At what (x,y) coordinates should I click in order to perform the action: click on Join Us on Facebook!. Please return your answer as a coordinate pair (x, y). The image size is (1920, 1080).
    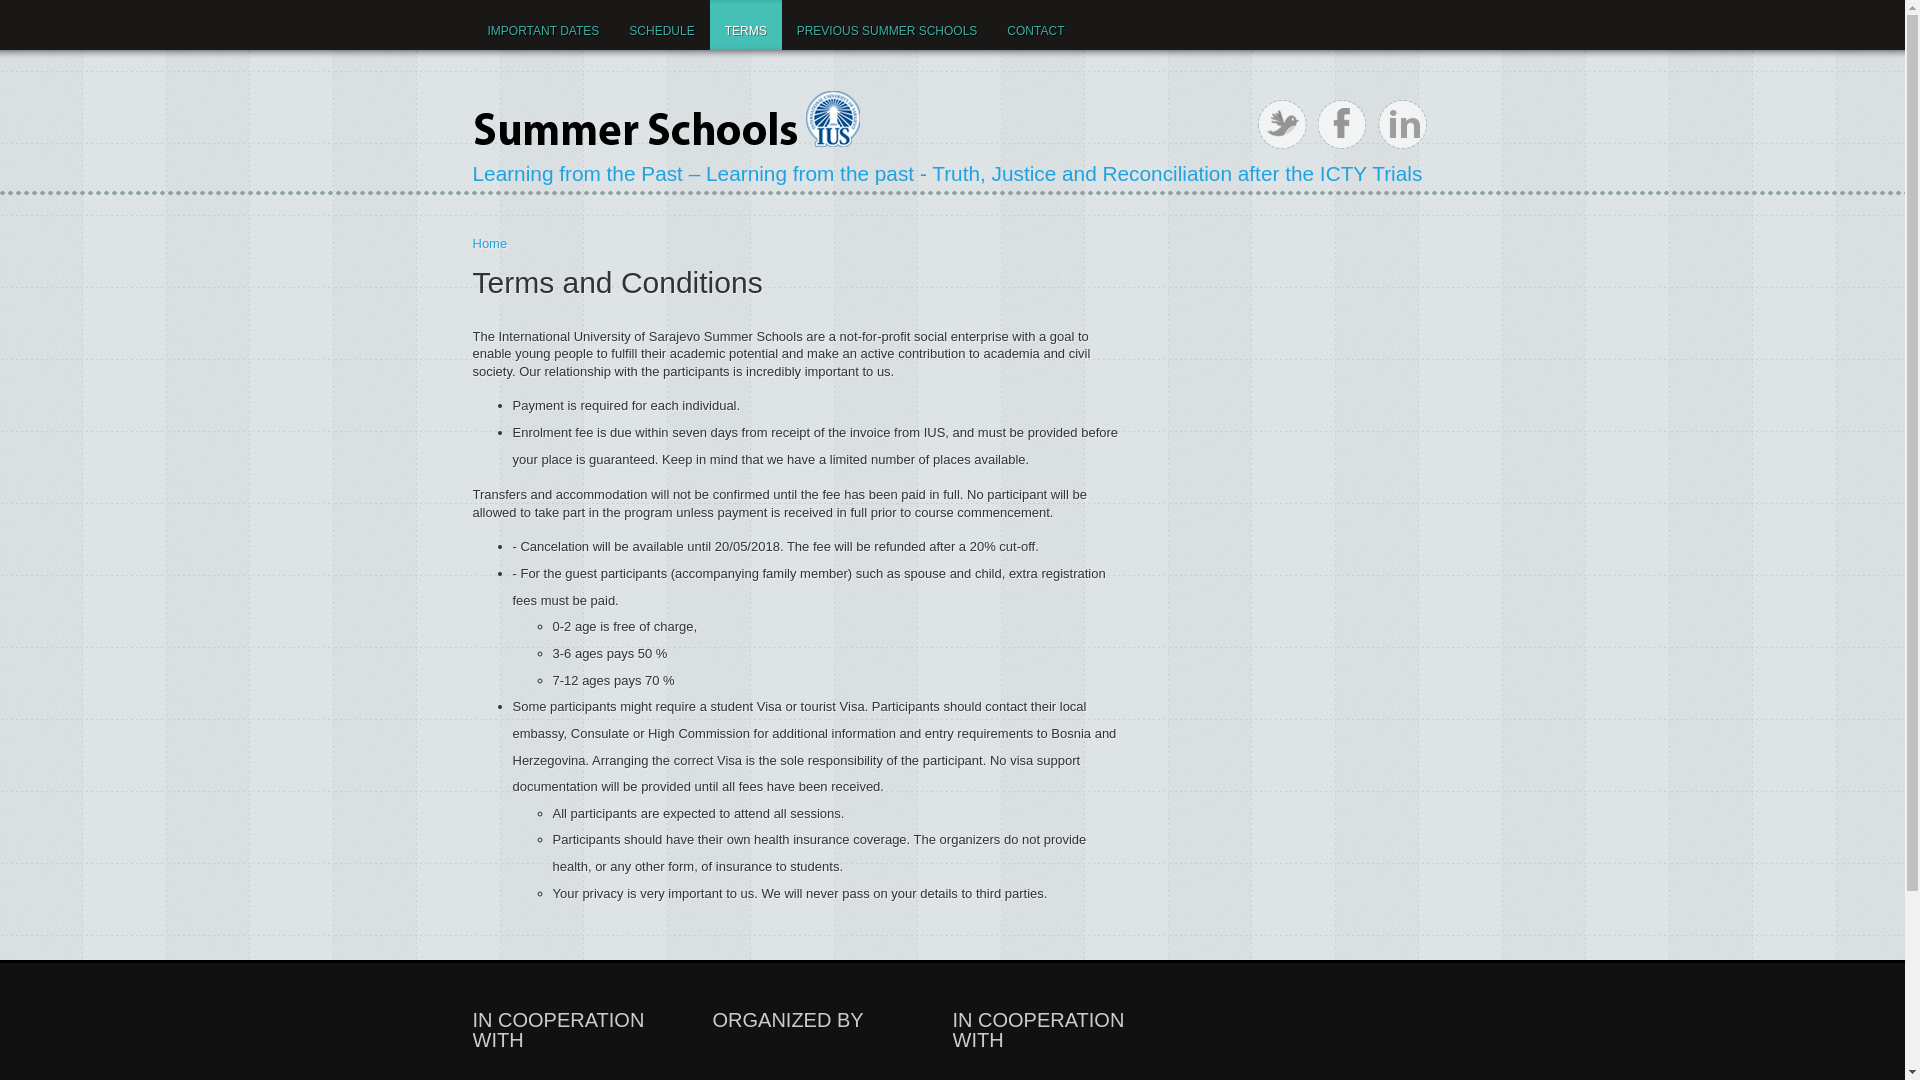
    Looking at the image, I should click on (1342, 124).